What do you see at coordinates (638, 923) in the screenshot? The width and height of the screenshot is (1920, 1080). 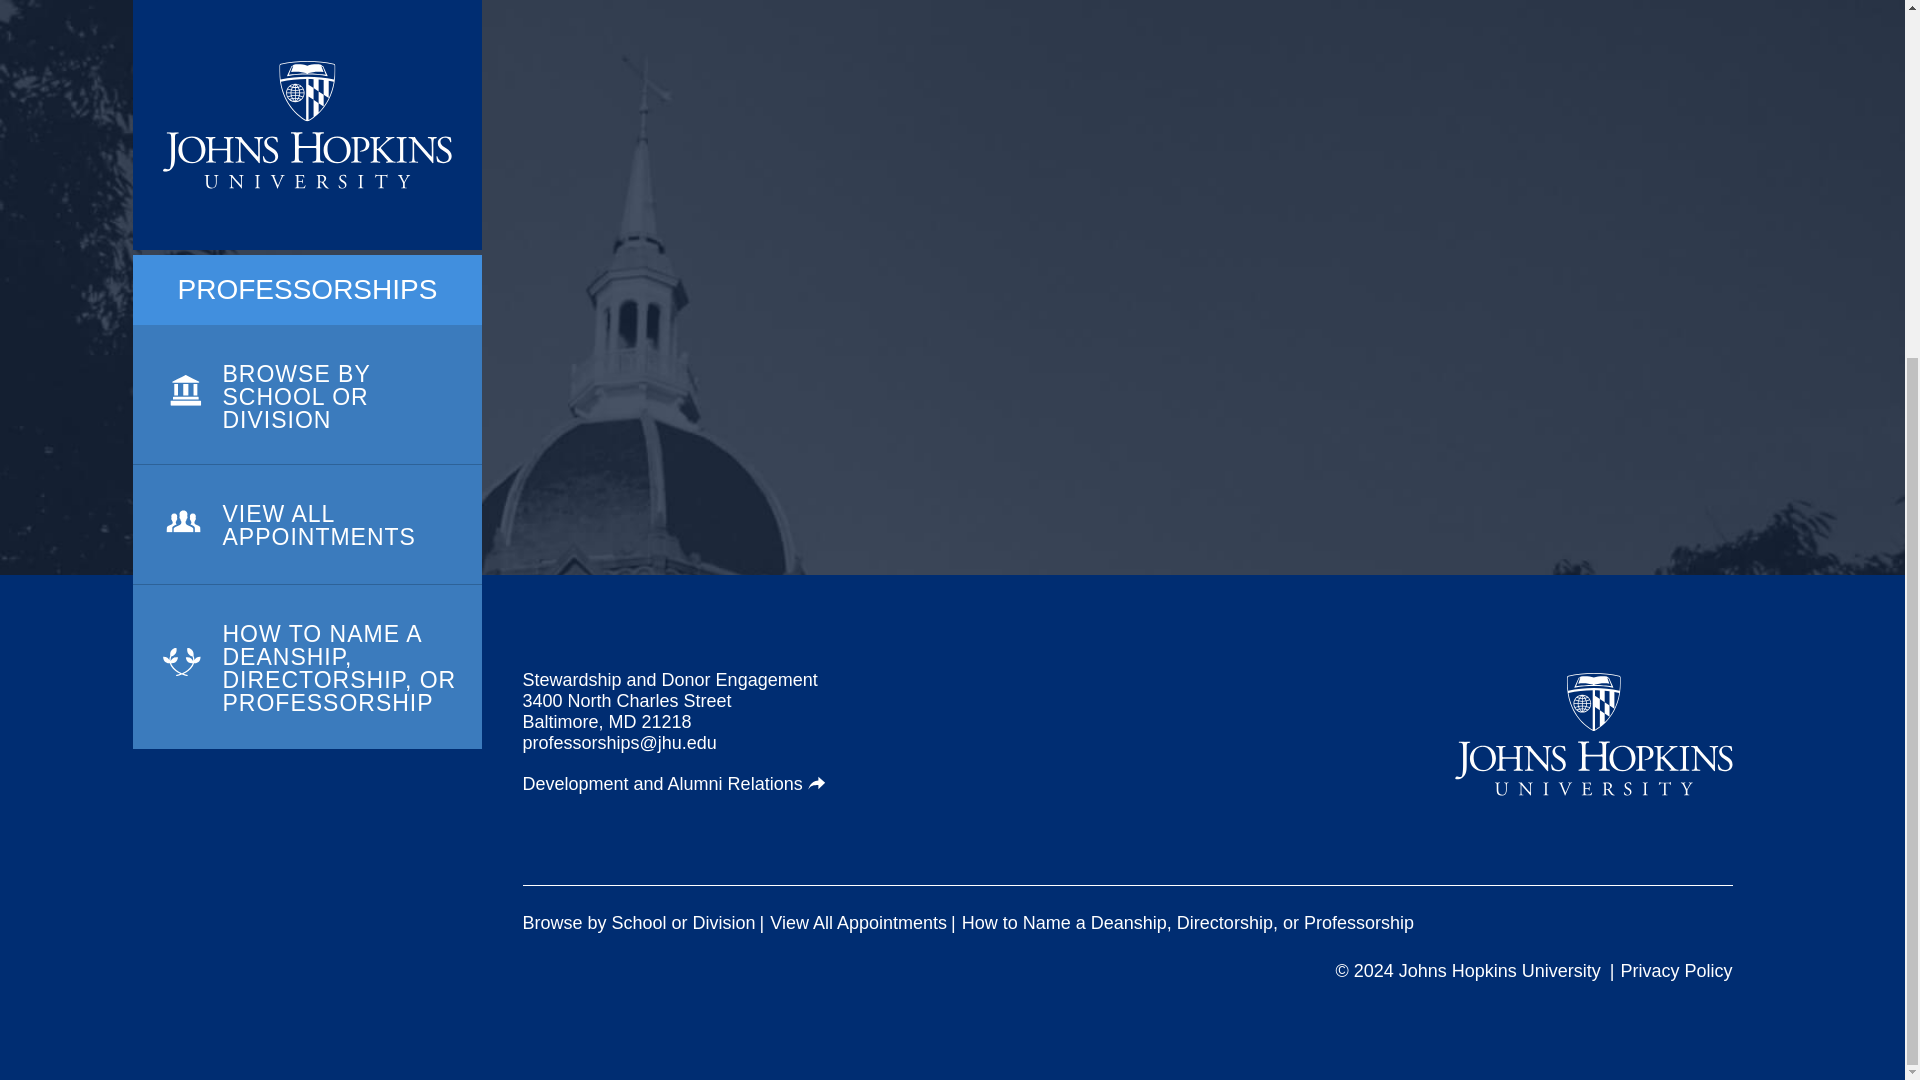 I see `Browse by School or Division` at bounding box center [638, 923].